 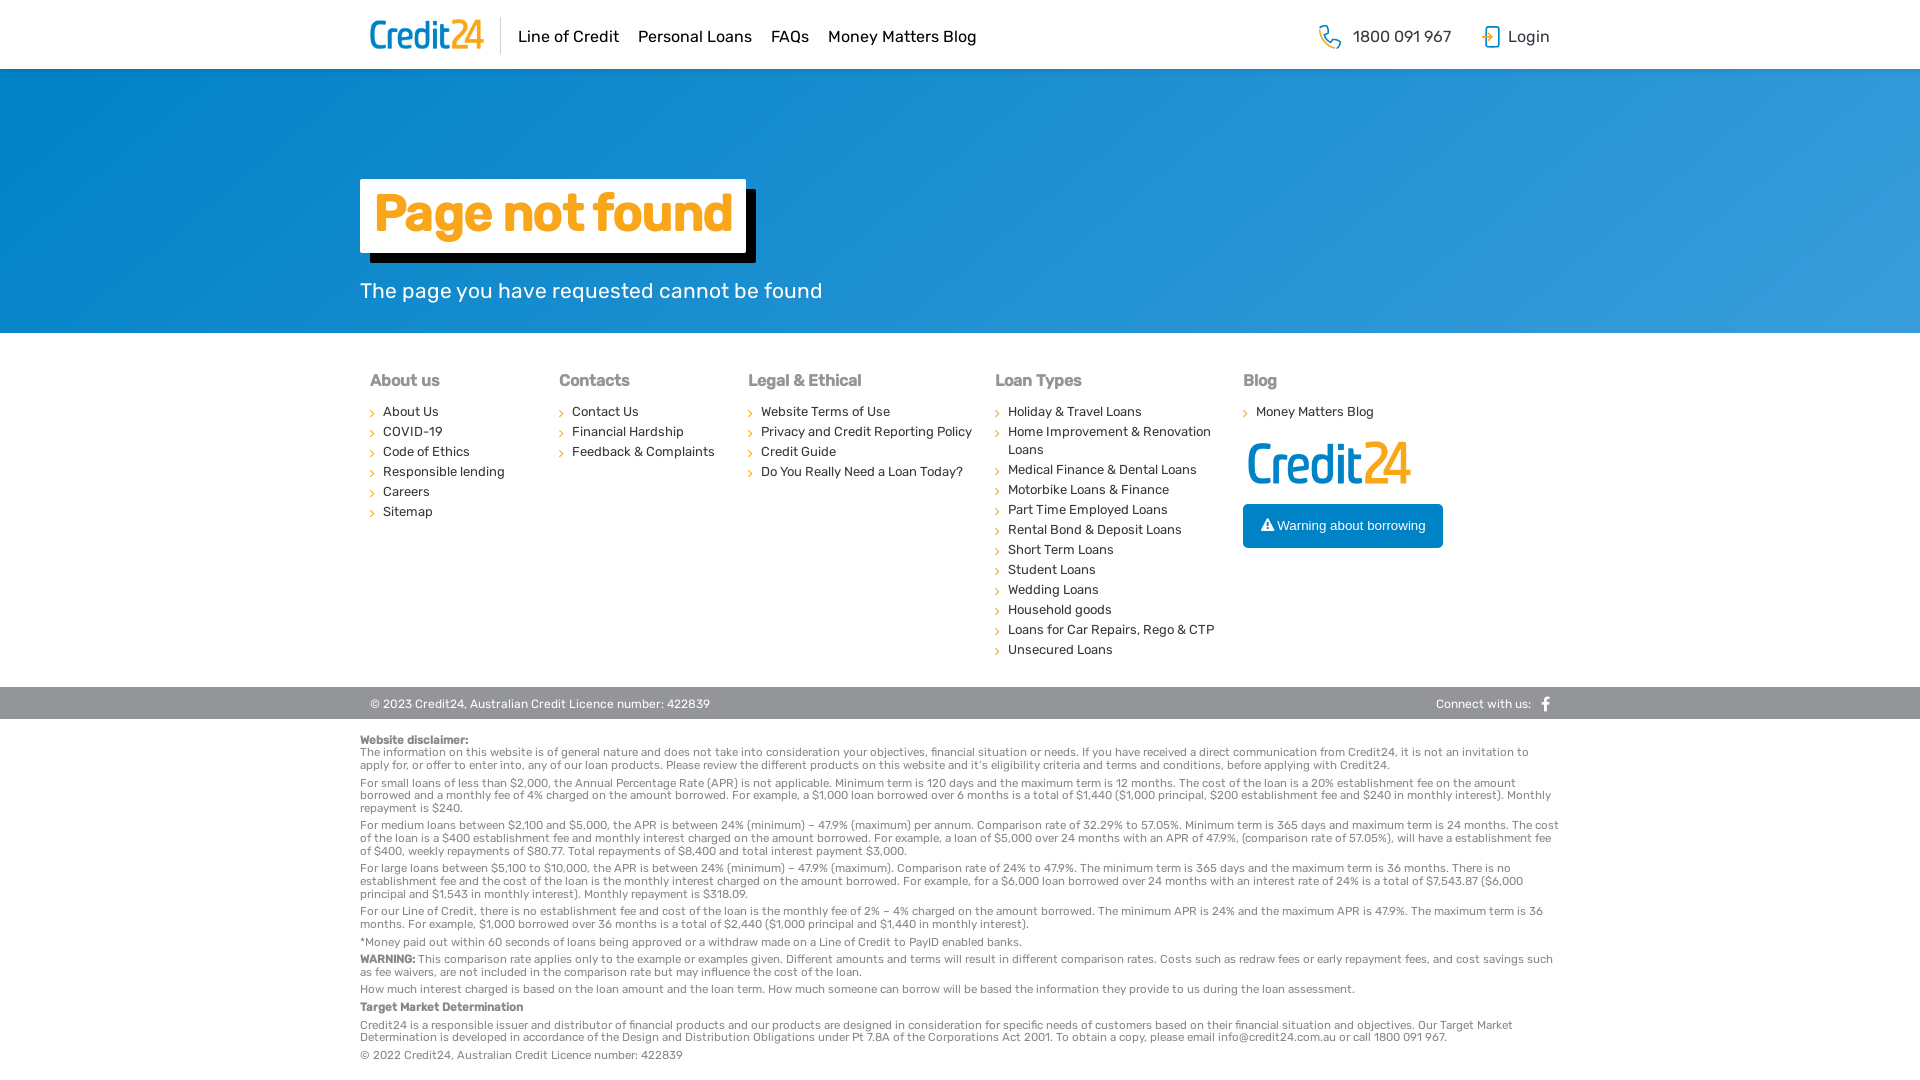 What do you see at coordinates (860, 452) in the screenshot?
I see `Credit Guide` at bounding box center [860, 452].